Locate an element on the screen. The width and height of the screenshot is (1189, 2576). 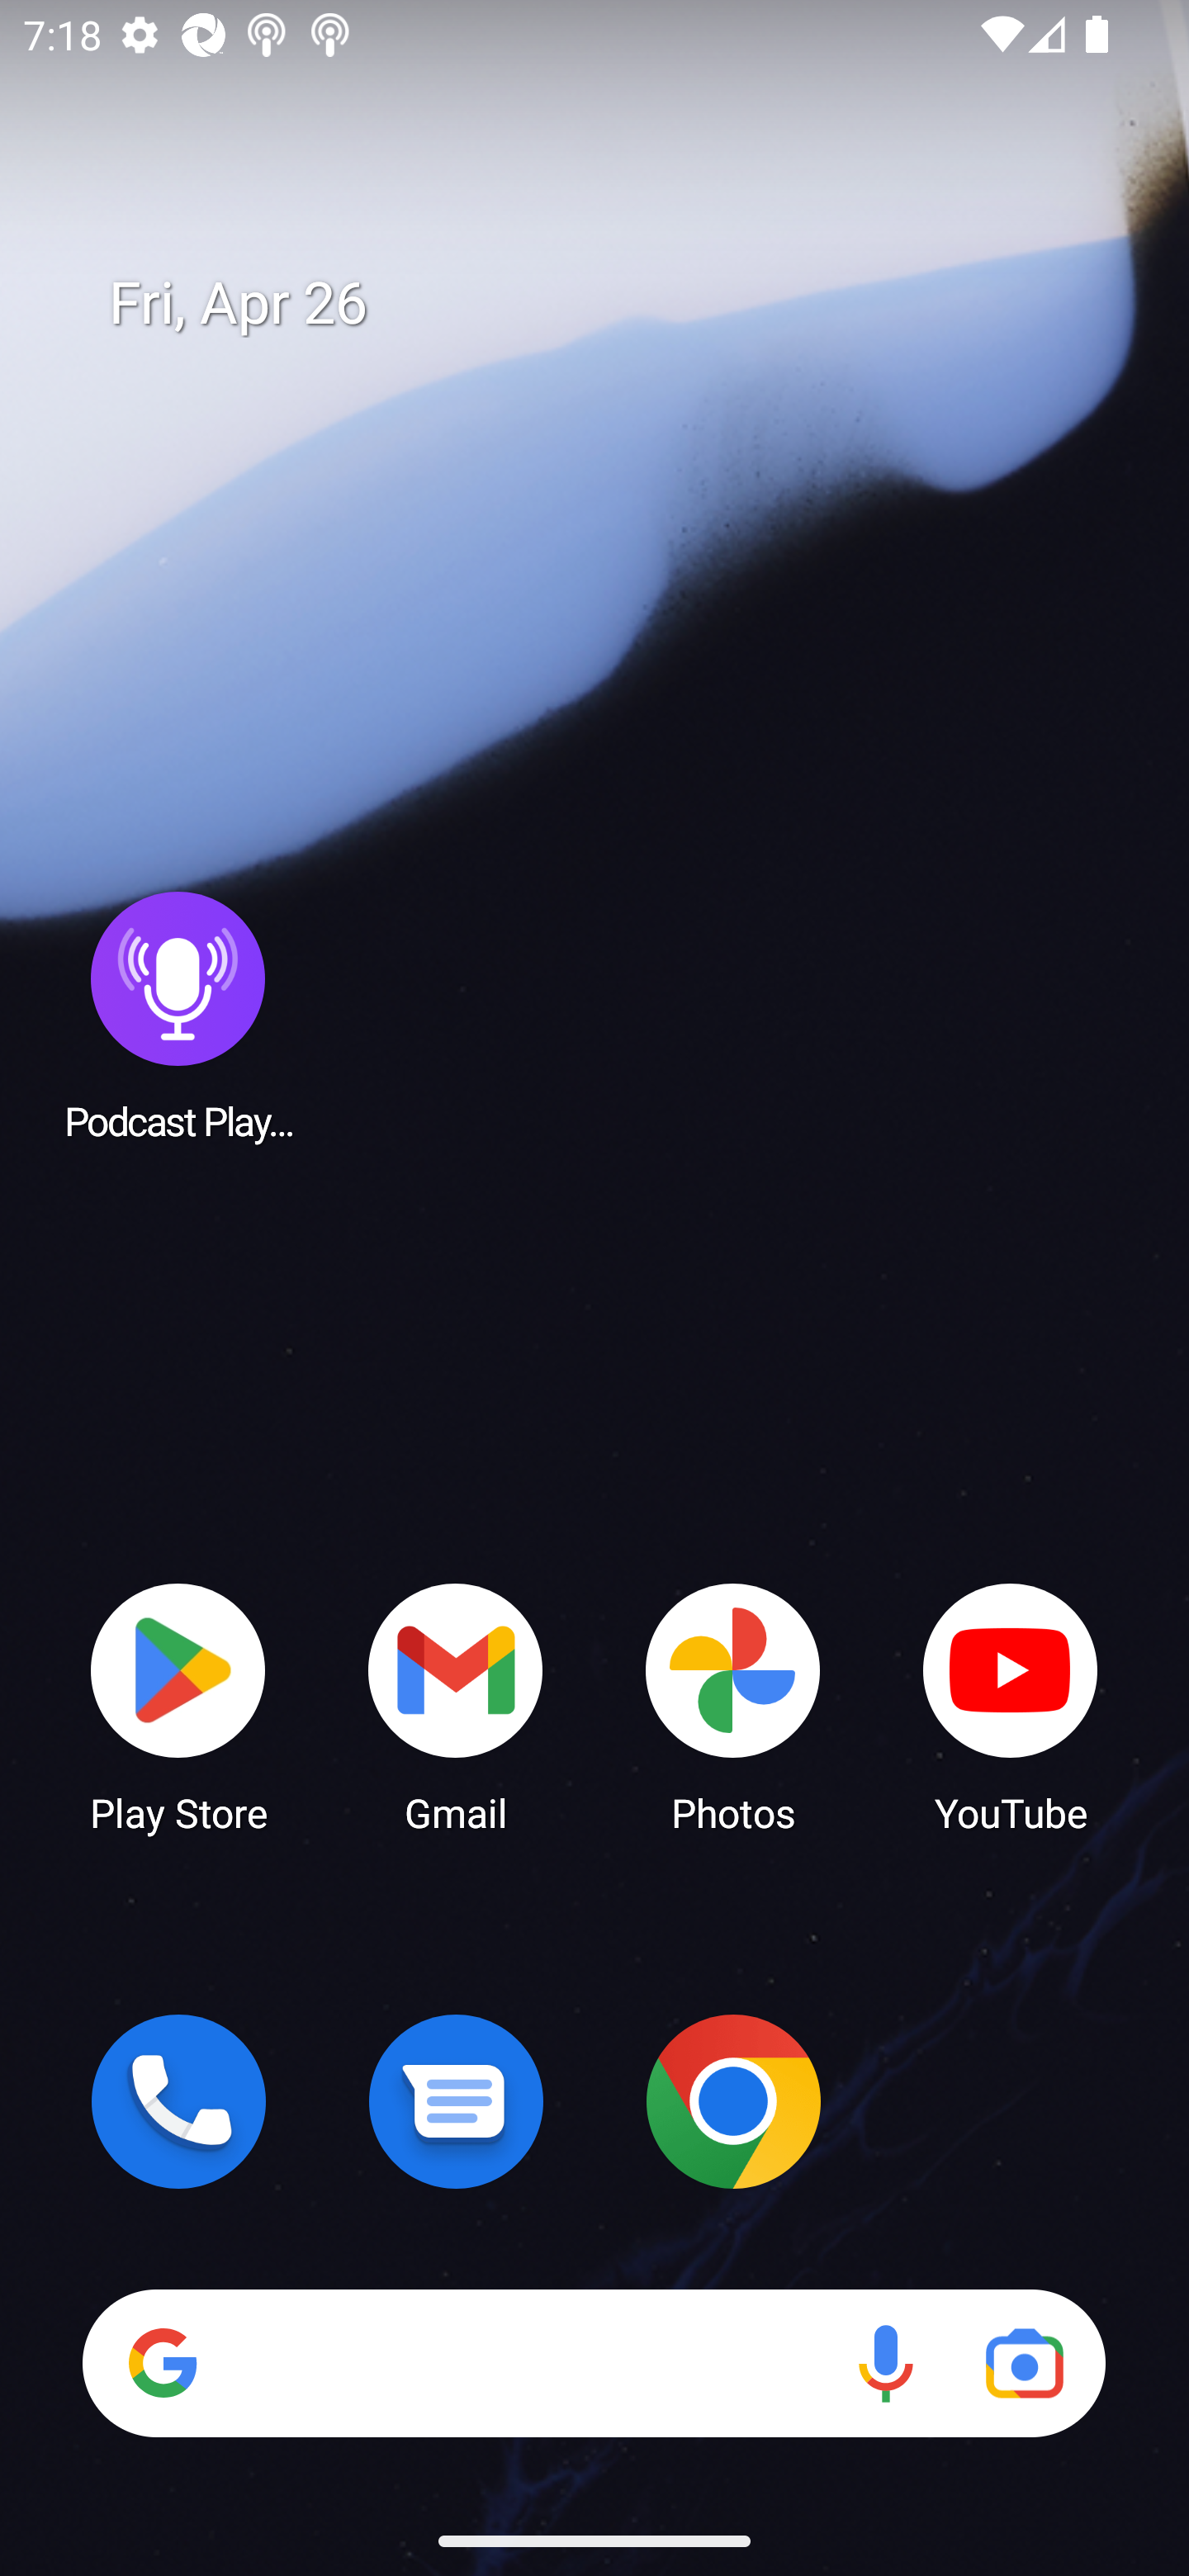
Google Lens is located at coordinates (1024, 2363).